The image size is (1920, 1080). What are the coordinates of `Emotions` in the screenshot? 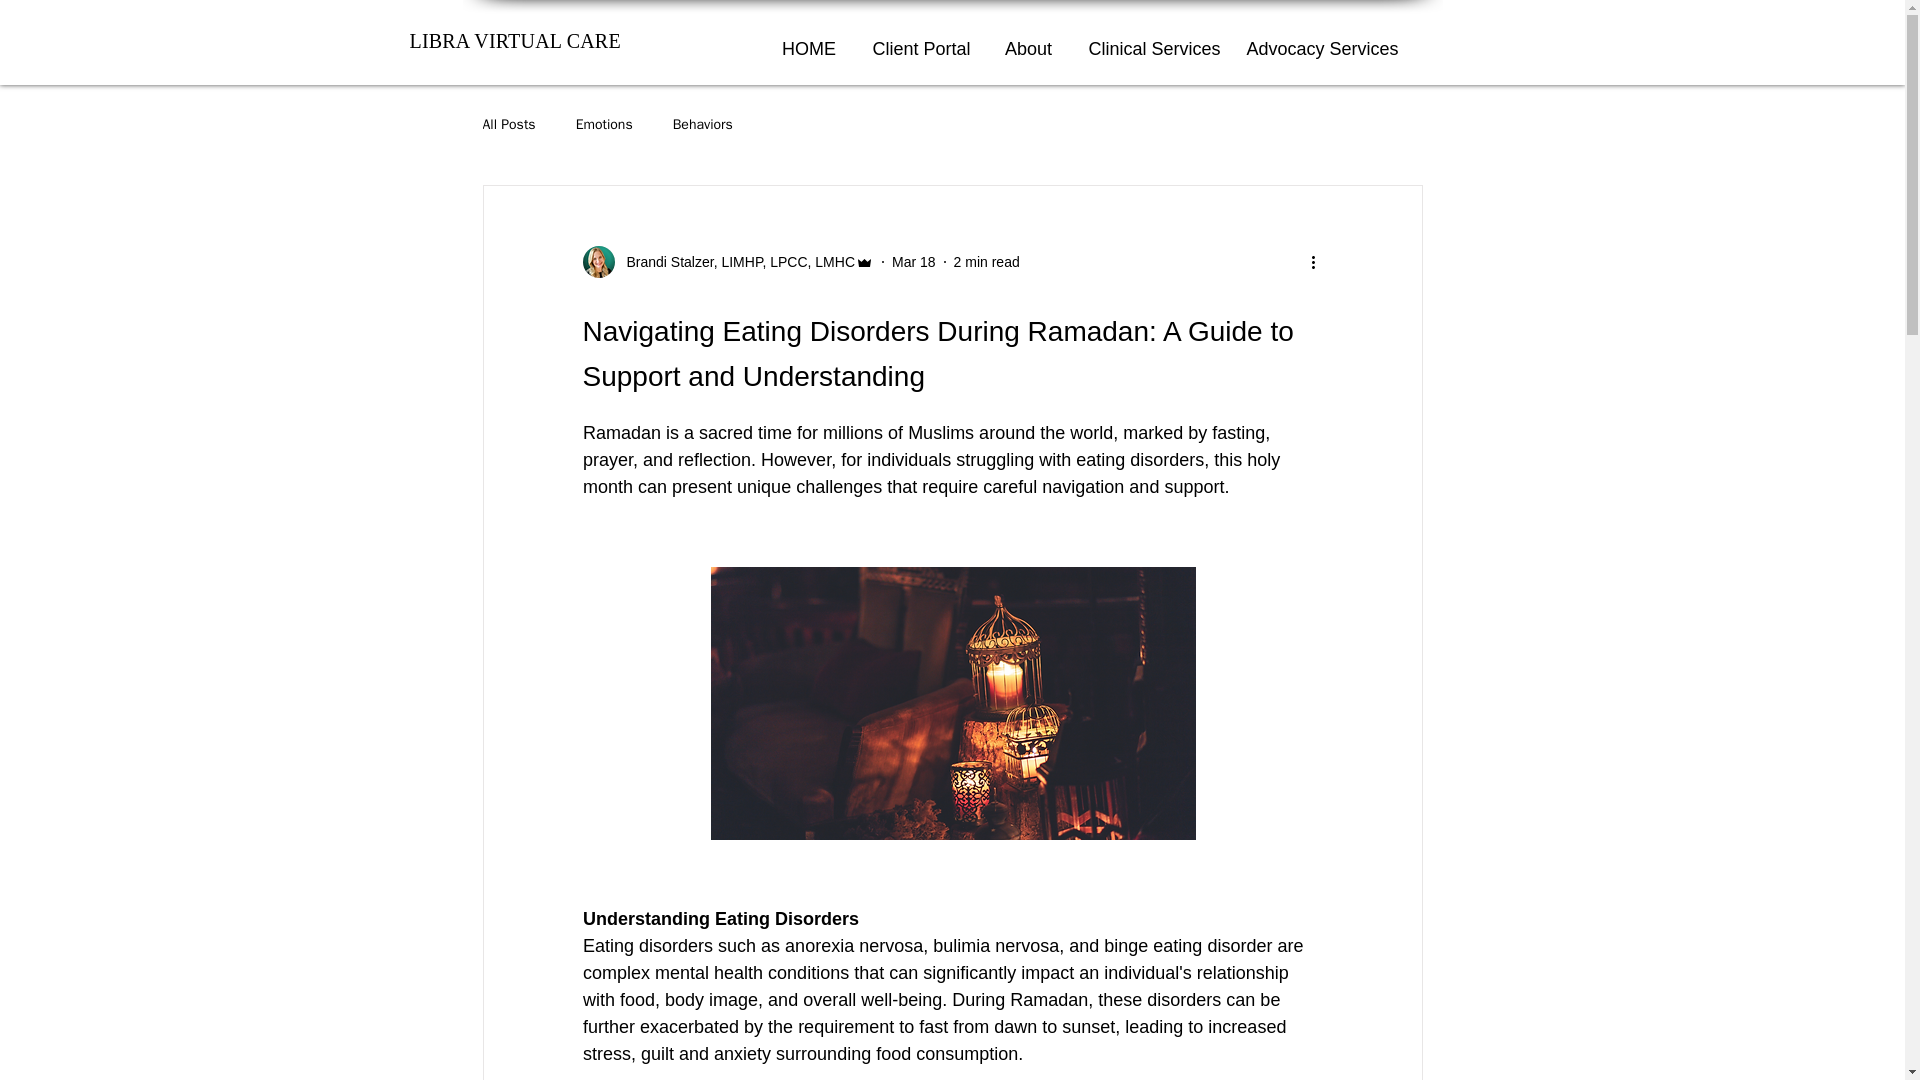 It's located at (604, 124).